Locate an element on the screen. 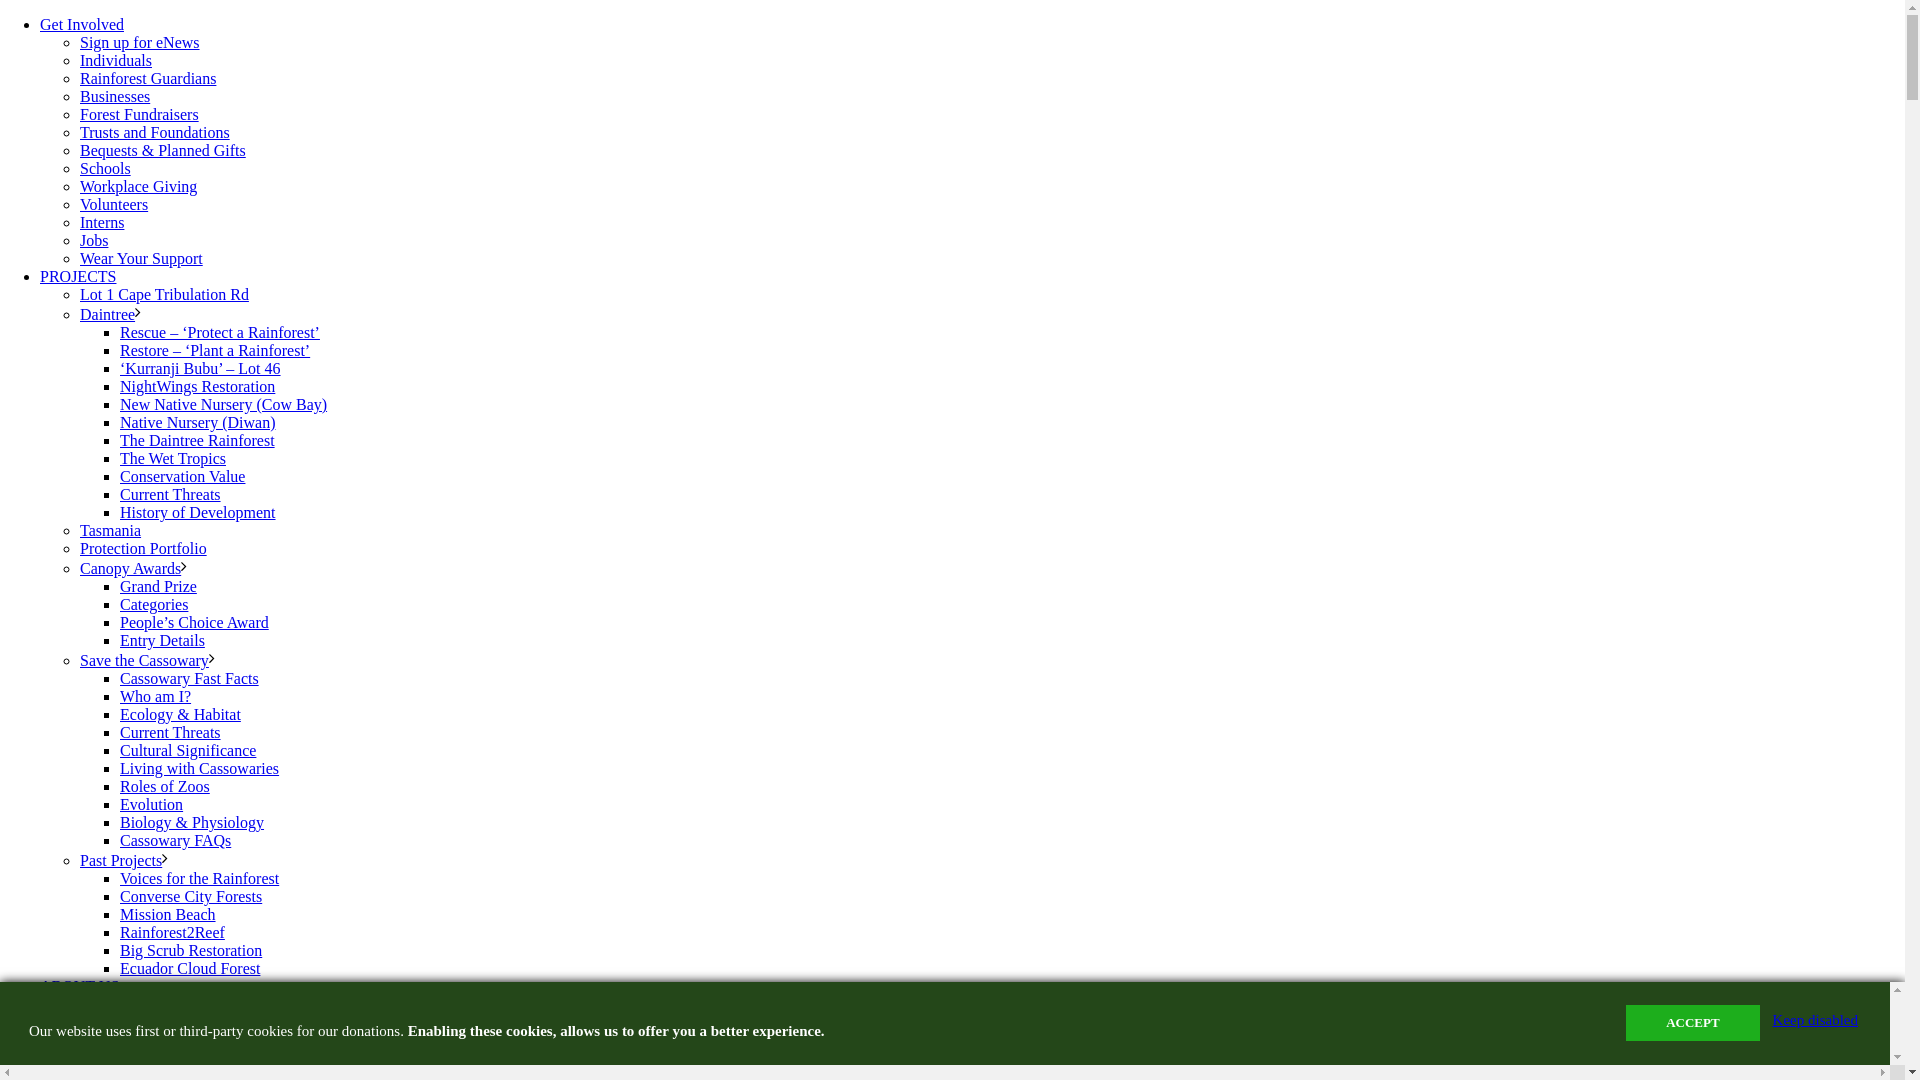 This screenshot has height=1080, width=1920. Daintree is located at coordinates (108, 310).